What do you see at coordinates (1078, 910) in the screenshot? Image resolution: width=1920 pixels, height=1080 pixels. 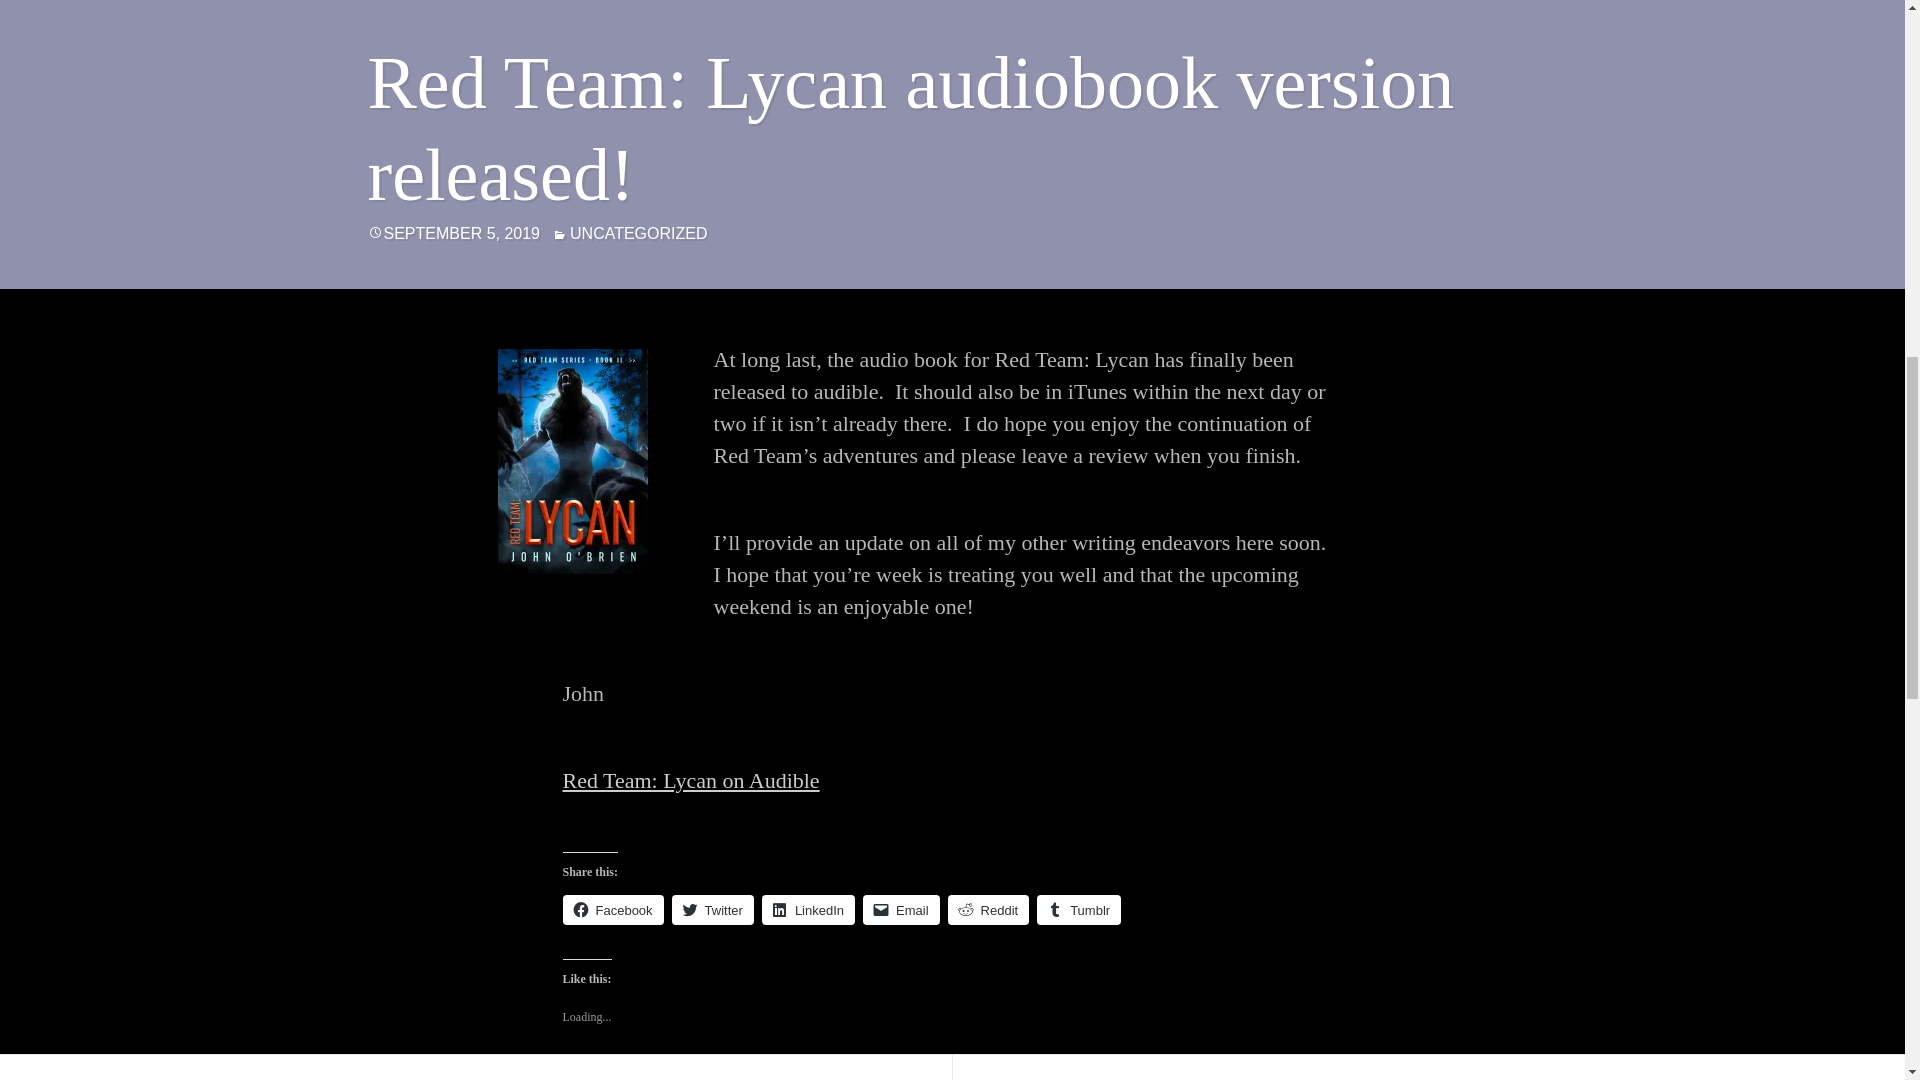 I see `Tumblr` at bounding box center [1078, 910].